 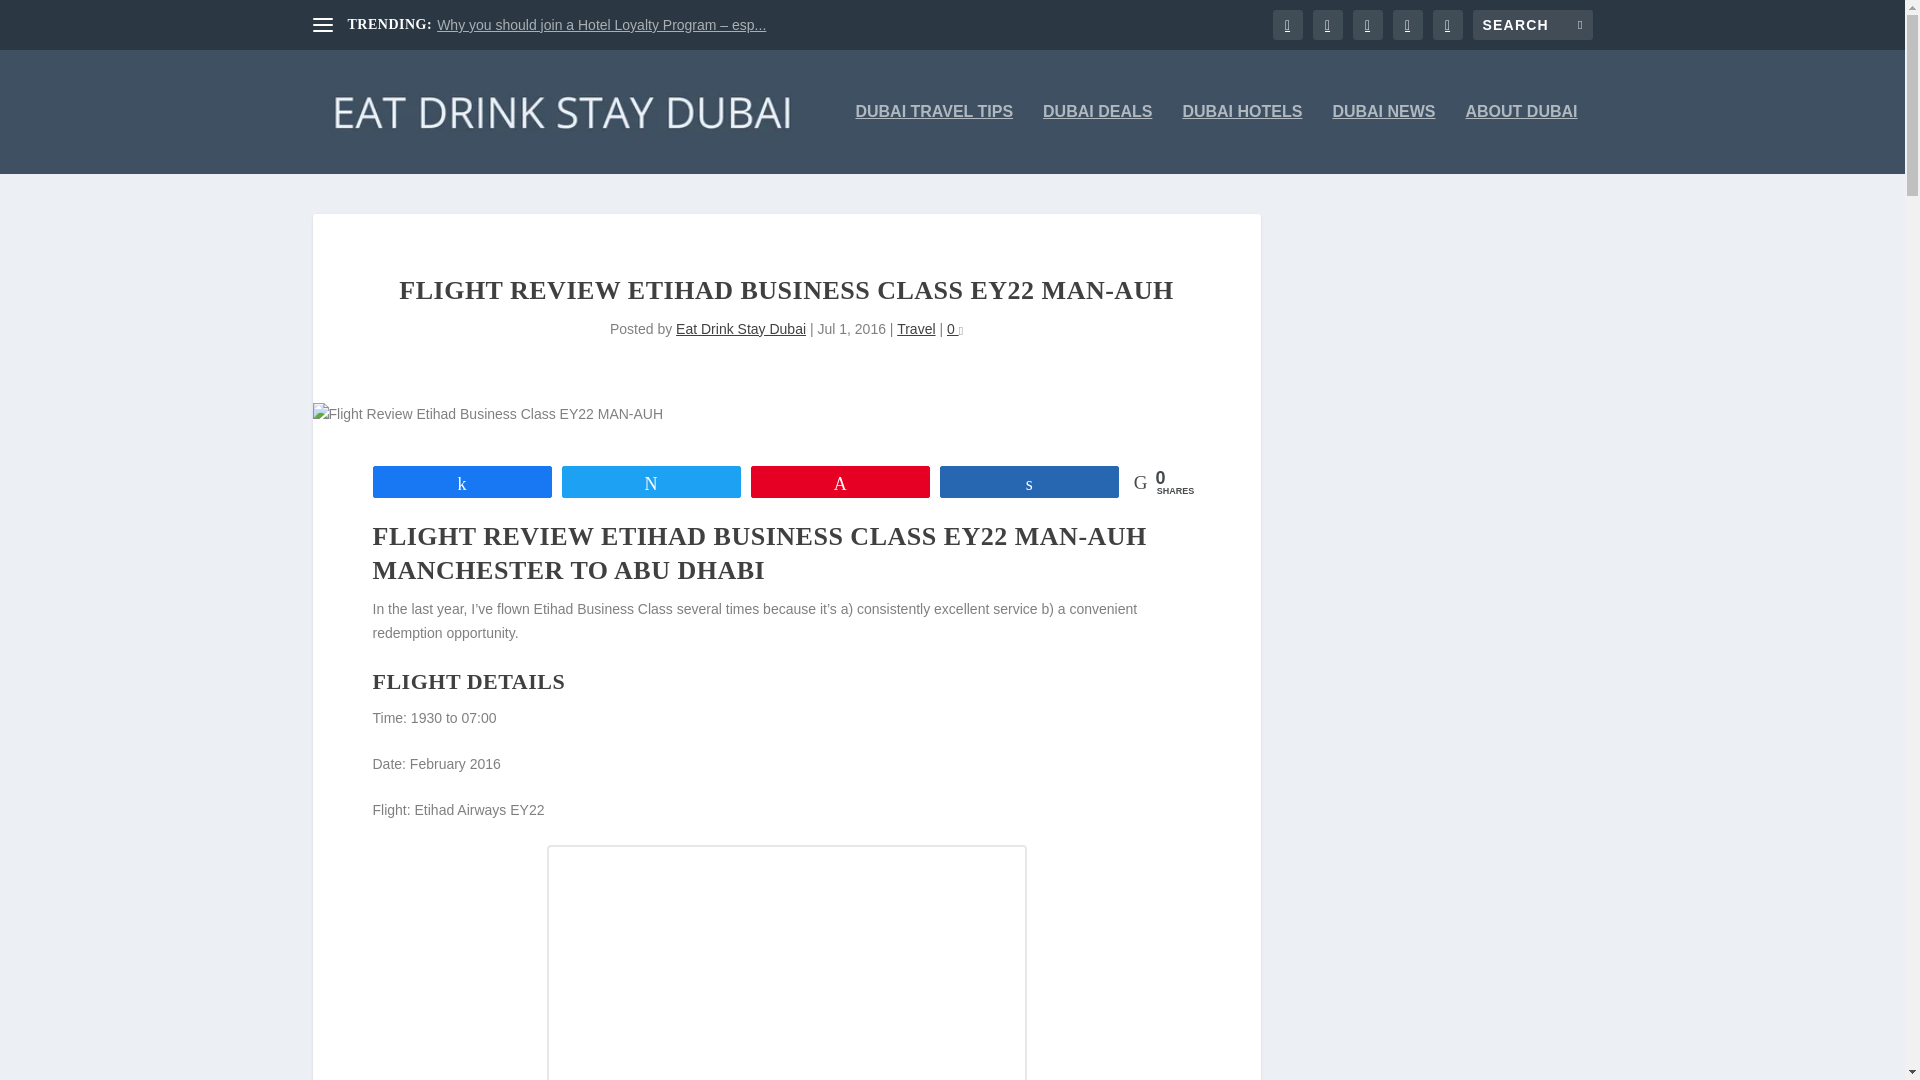 I want to click on comment count, so click(x=960, y=331).